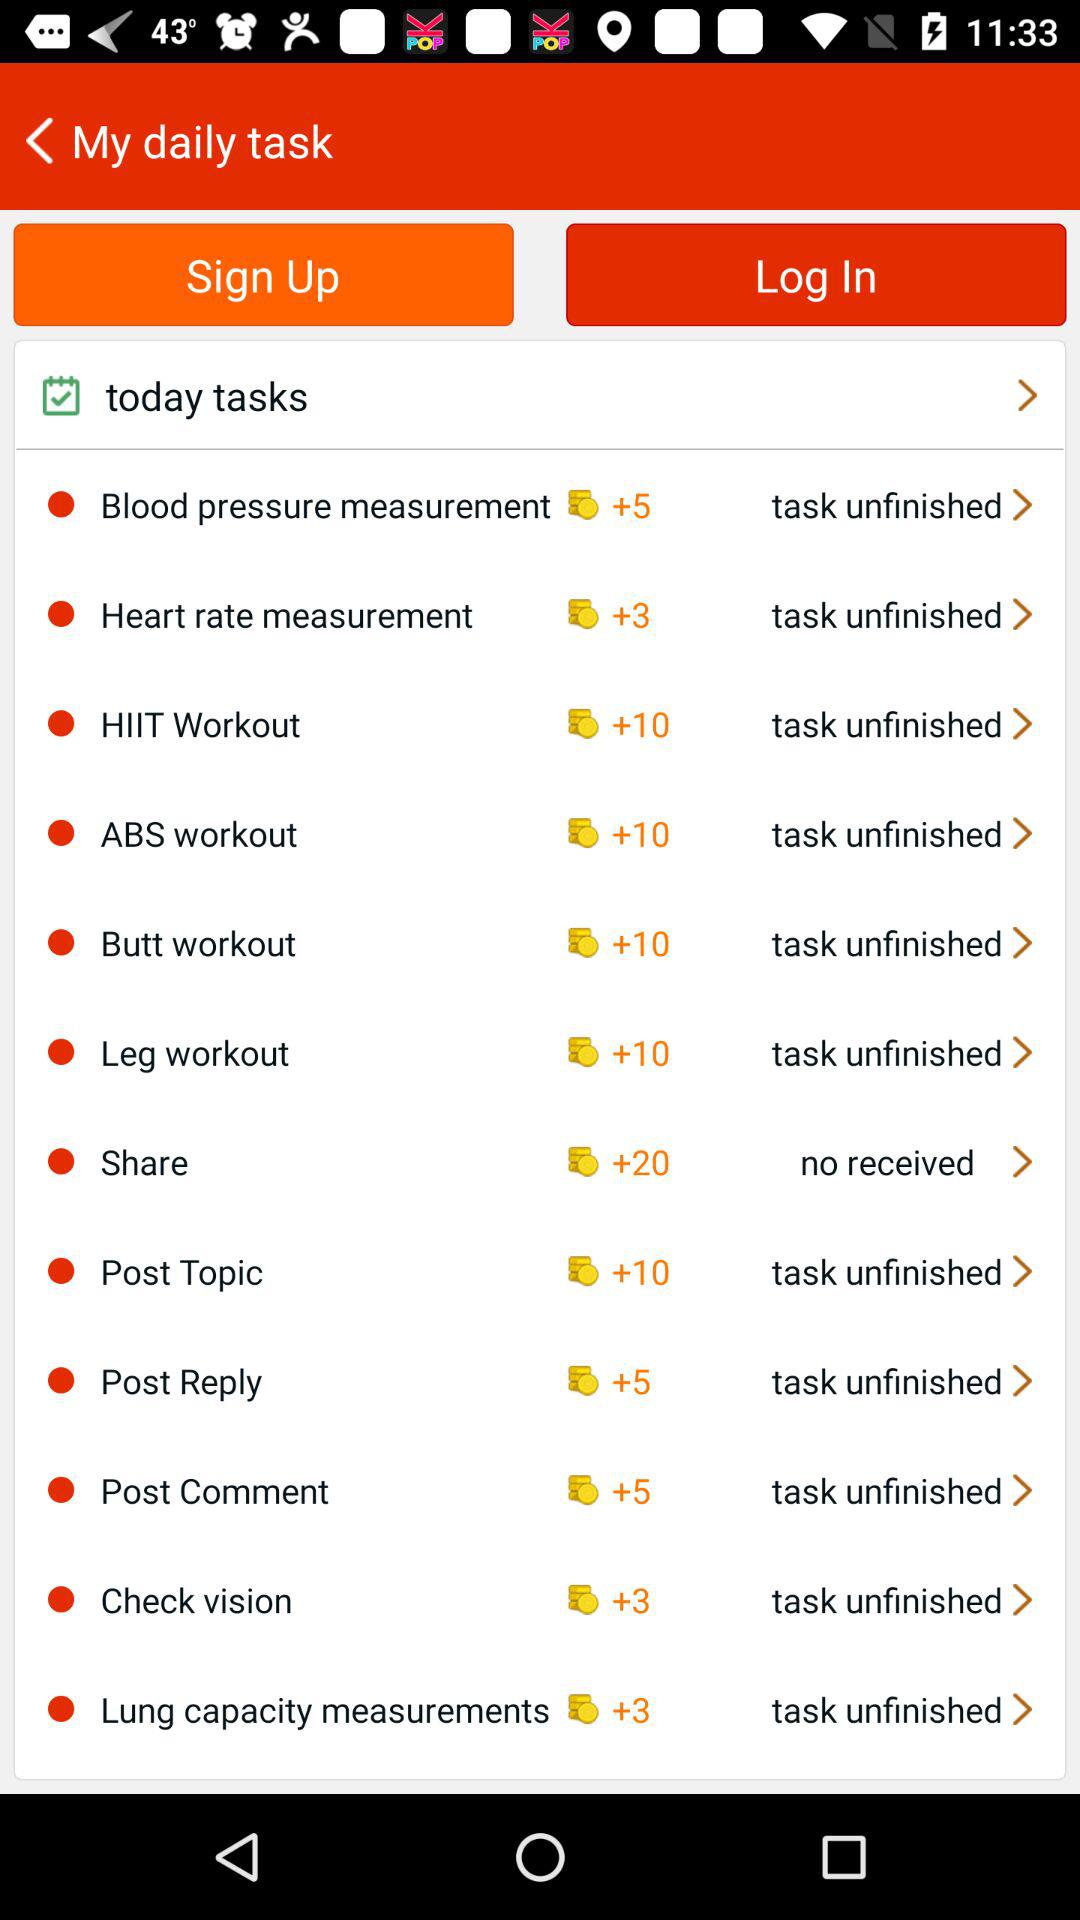 The image size is (1080, 1920). What do you see at coordinates (263, 274) in the screenshot?
I see `turn off the sign up item` at bounding box center [263, 274].